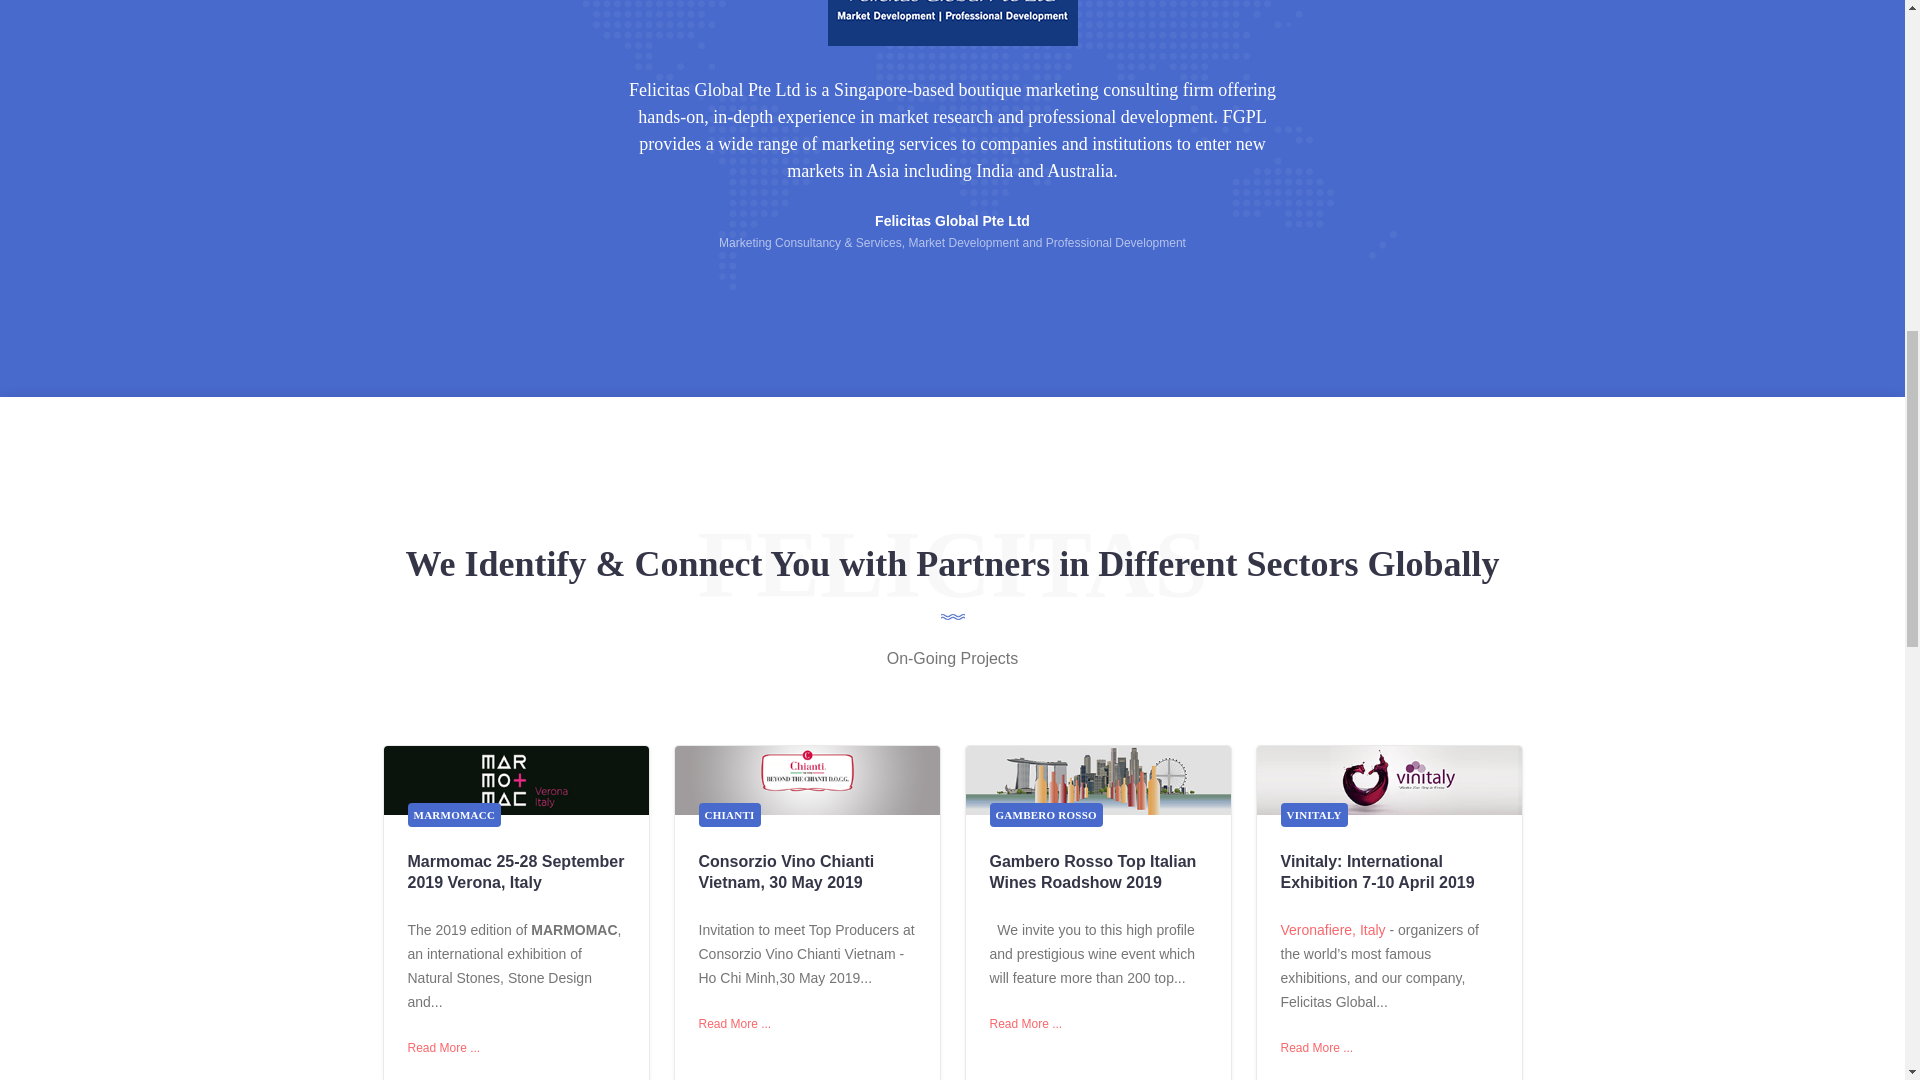 The image size is (1920, 1080). I want to click on Read More ..., so click(734, 1024).